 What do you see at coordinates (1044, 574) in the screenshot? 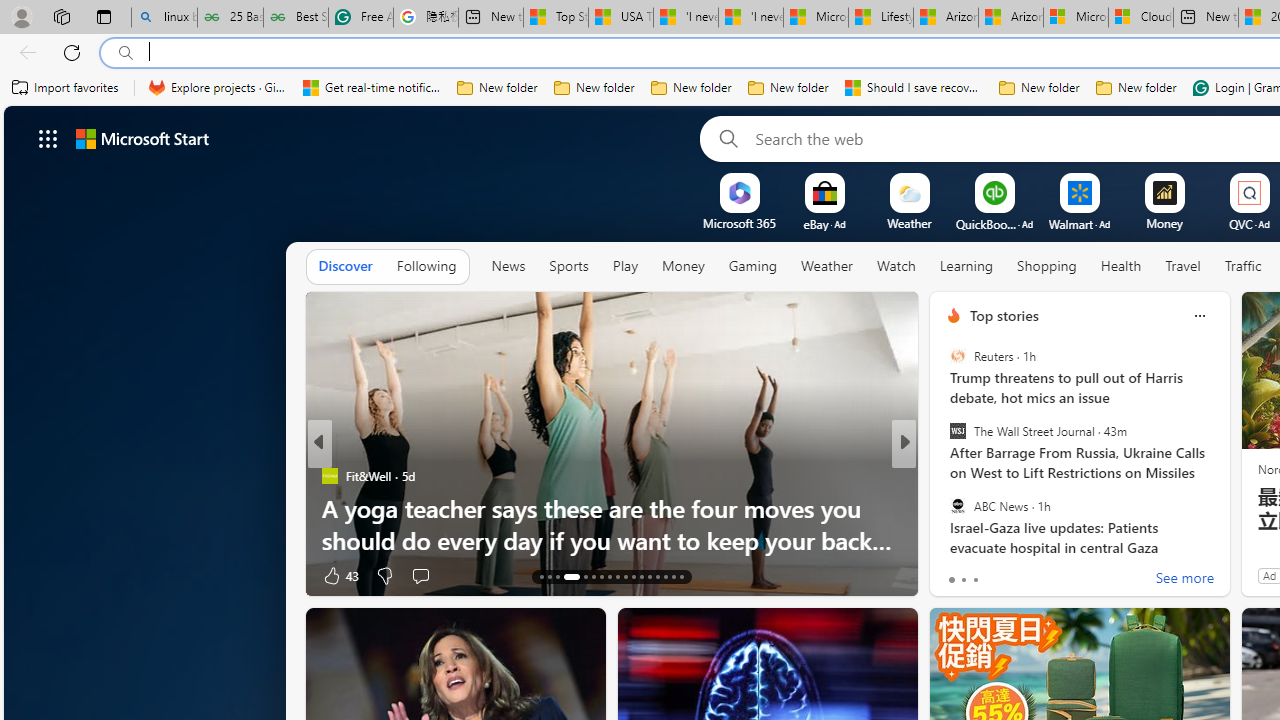
I see `View comments 2k Comment` at bounding box center [1044, 574].